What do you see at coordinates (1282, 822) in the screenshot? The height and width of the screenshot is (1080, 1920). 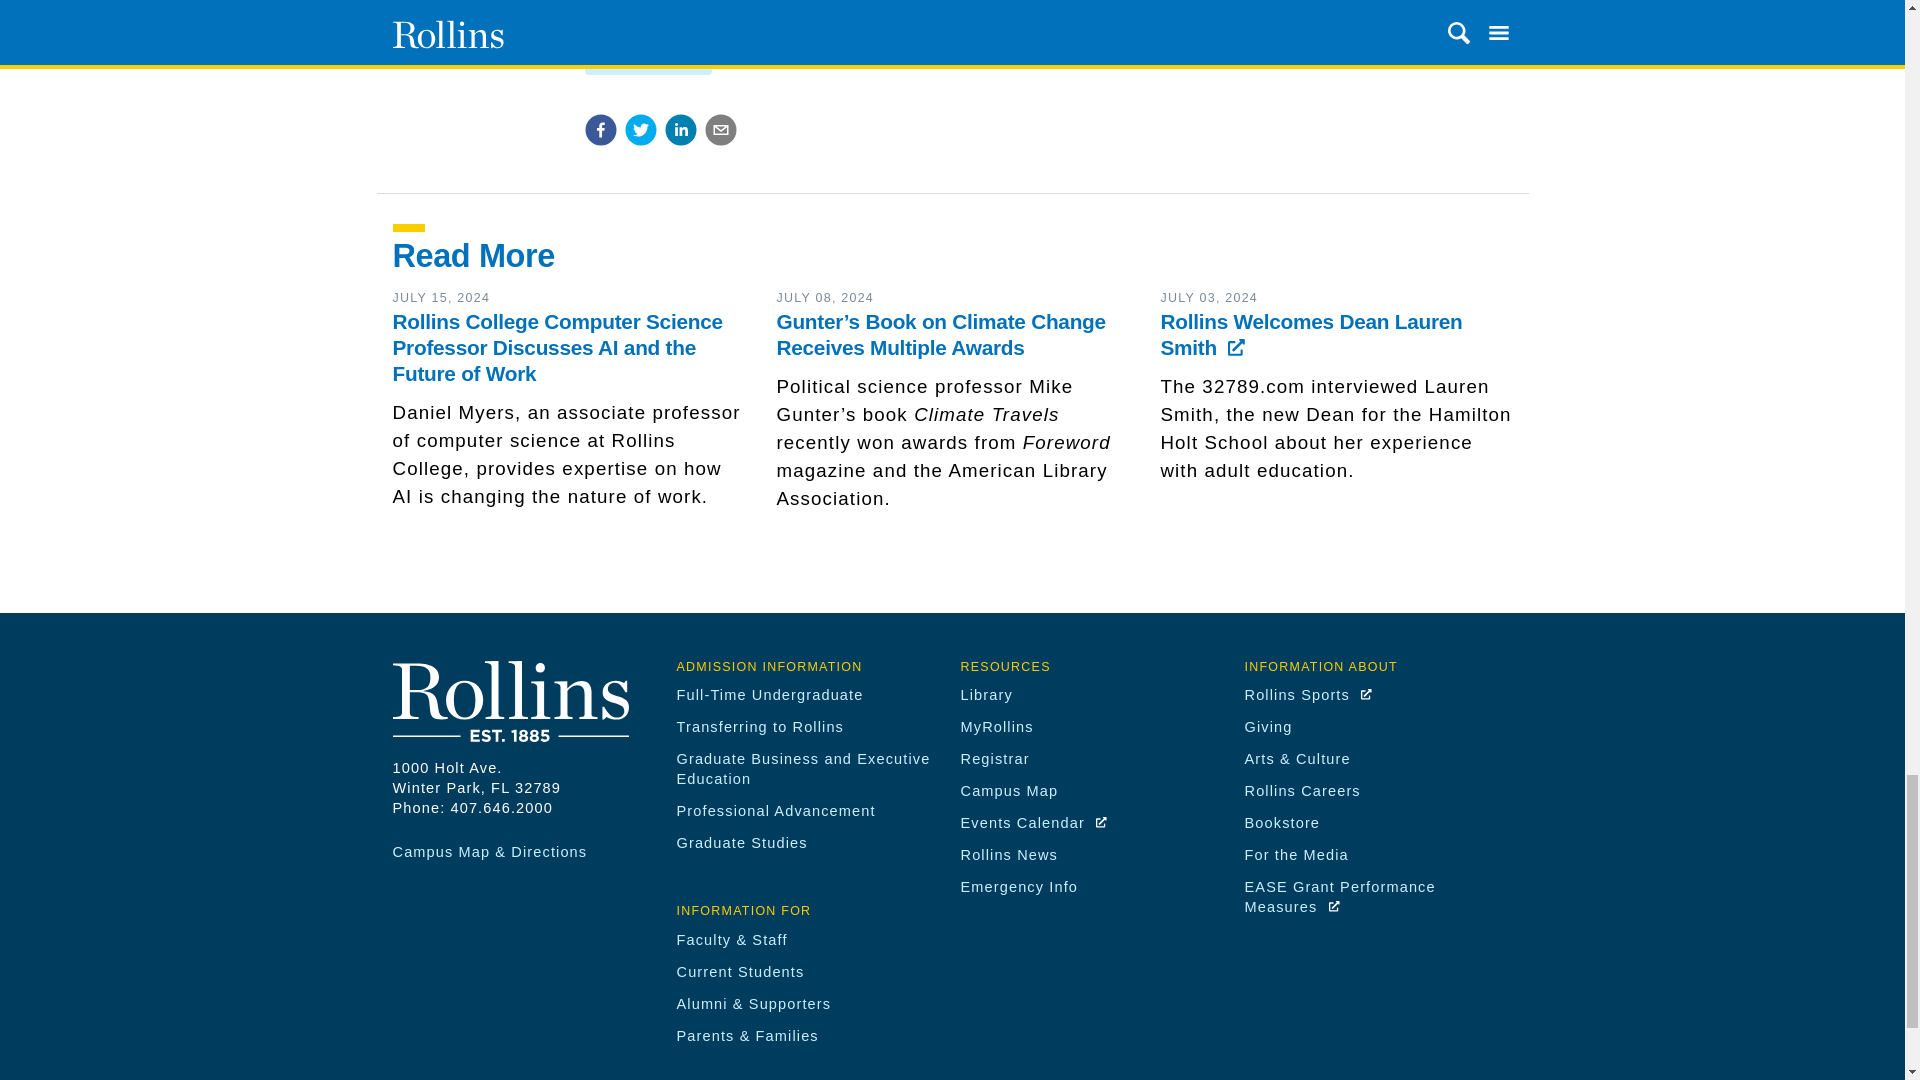 I see `Bookstore` at bounding box center [1282, 822].